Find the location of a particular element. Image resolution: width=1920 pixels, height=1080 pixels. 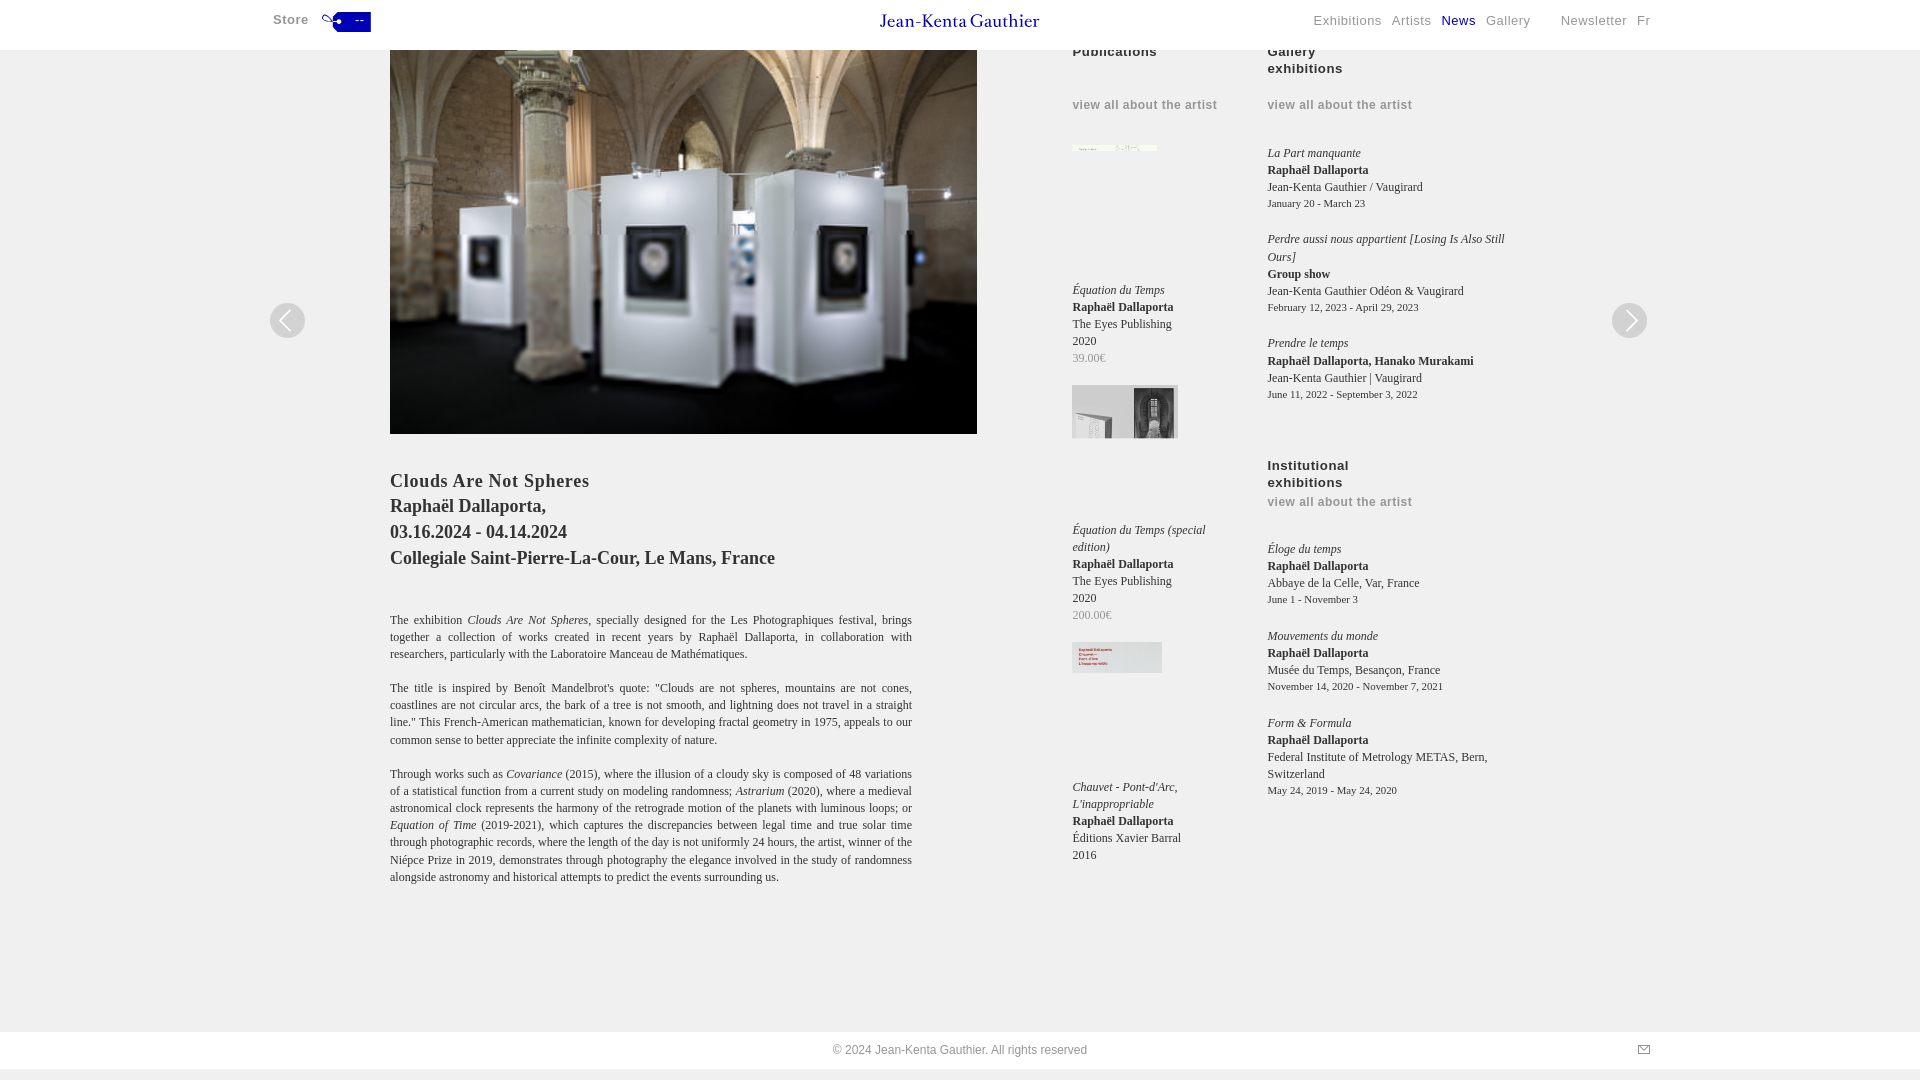

Store is located at coordinates (290, 10).